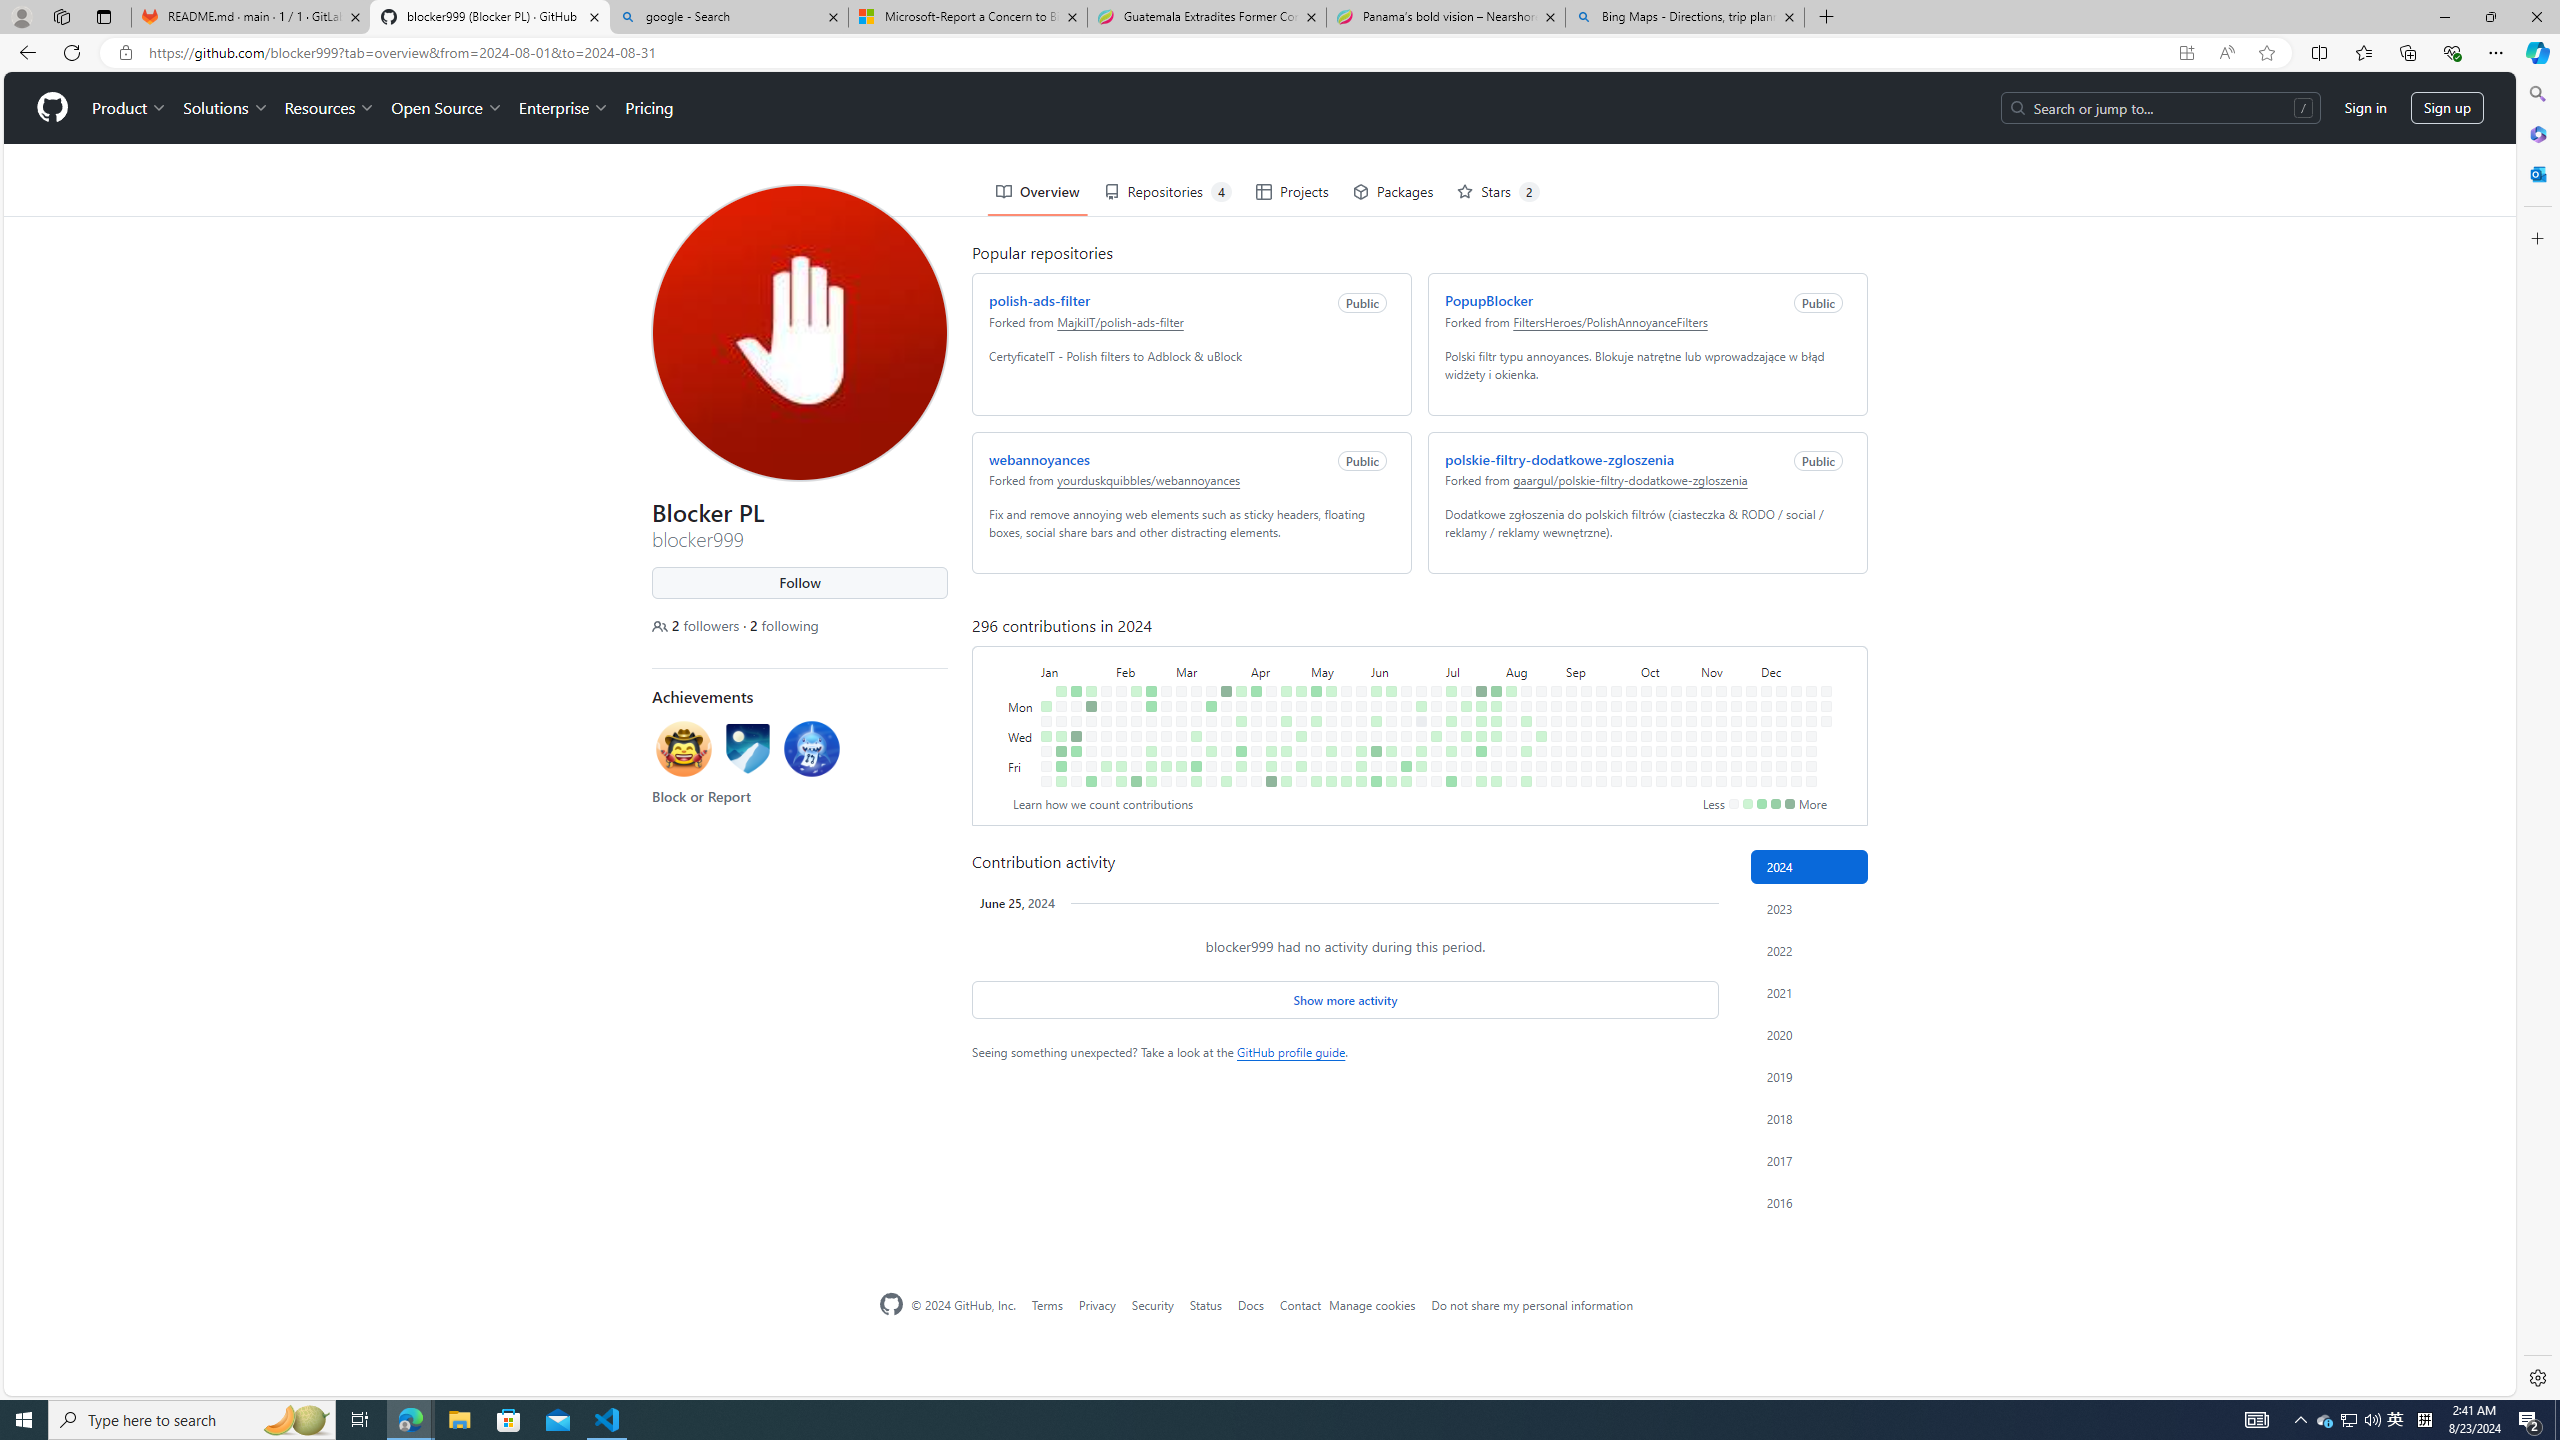 The width and height of the screenshot is (2560, 1440). I want to click on 2 contributions on May 1st., so click(1298, 664).